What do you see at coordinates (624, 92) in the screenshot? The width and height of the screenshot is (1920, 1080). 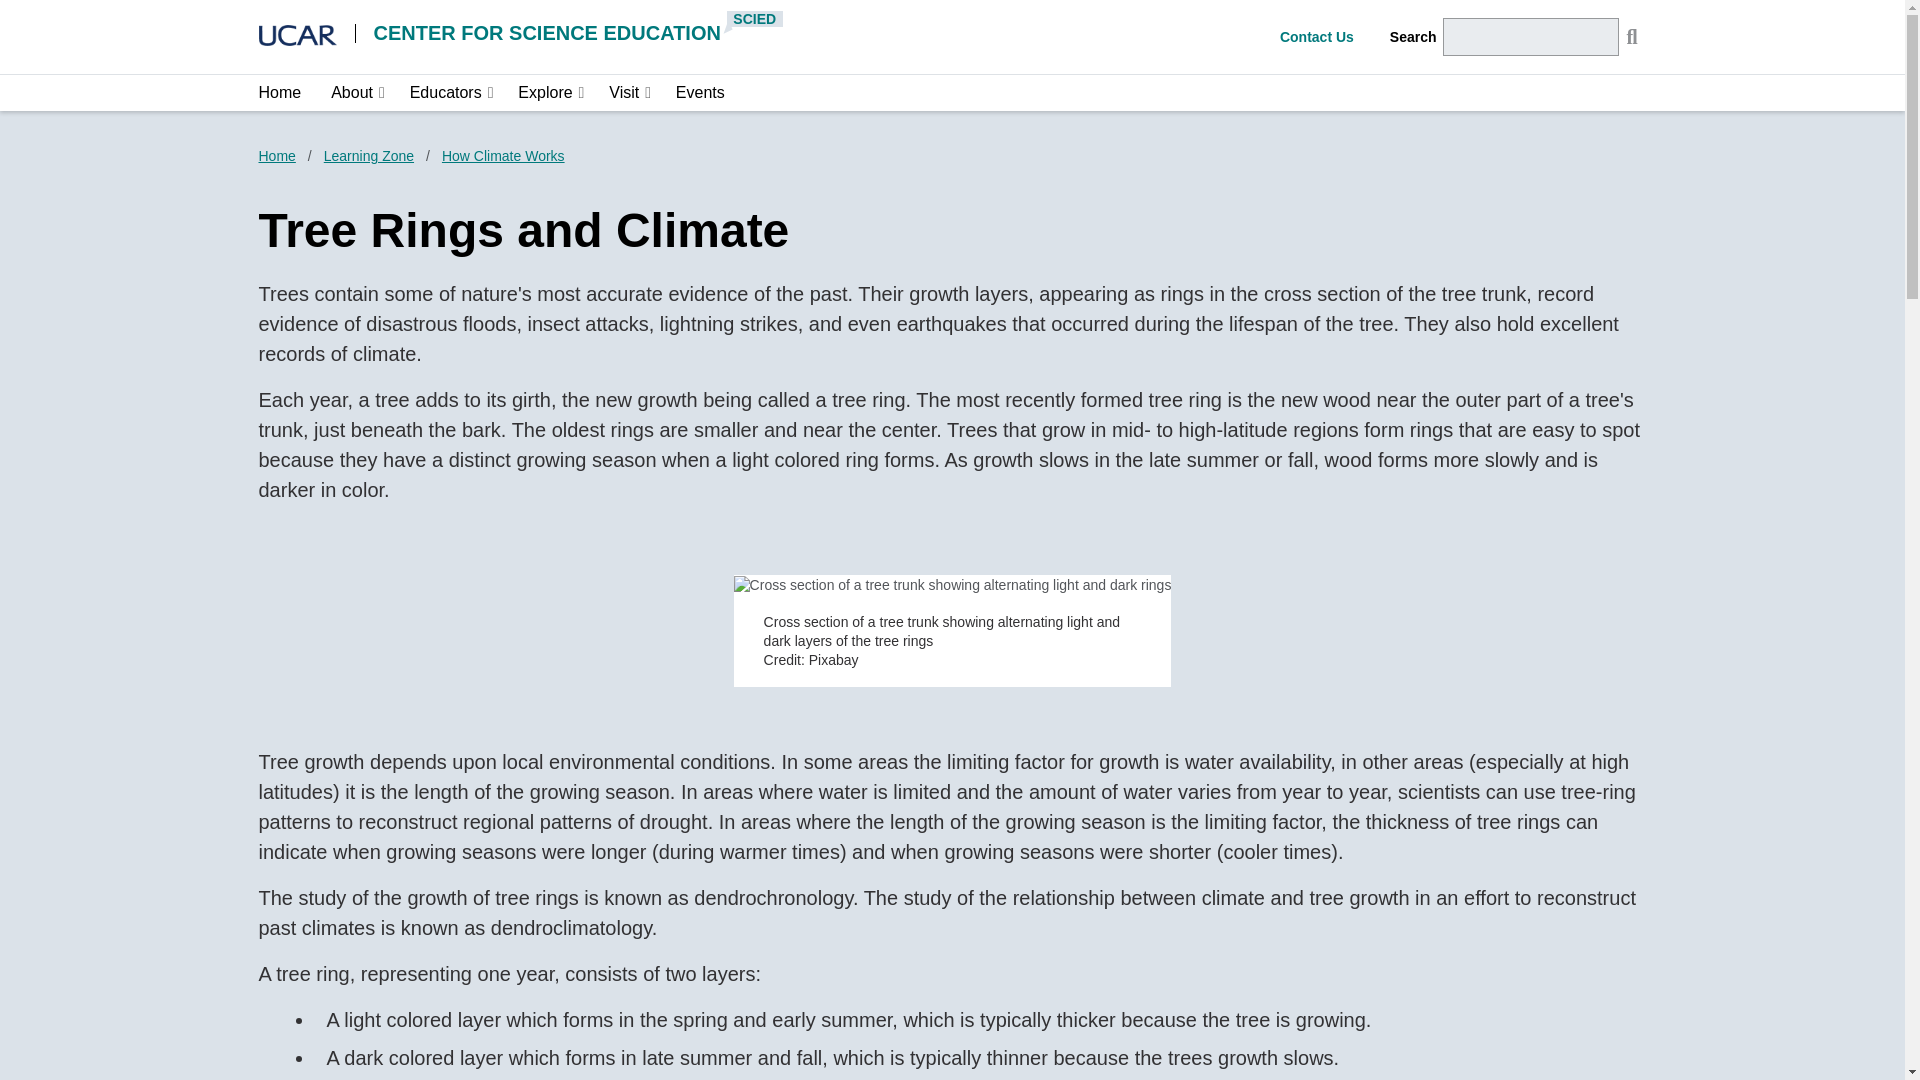 I see `Visit` at bounding box center [624, 92].